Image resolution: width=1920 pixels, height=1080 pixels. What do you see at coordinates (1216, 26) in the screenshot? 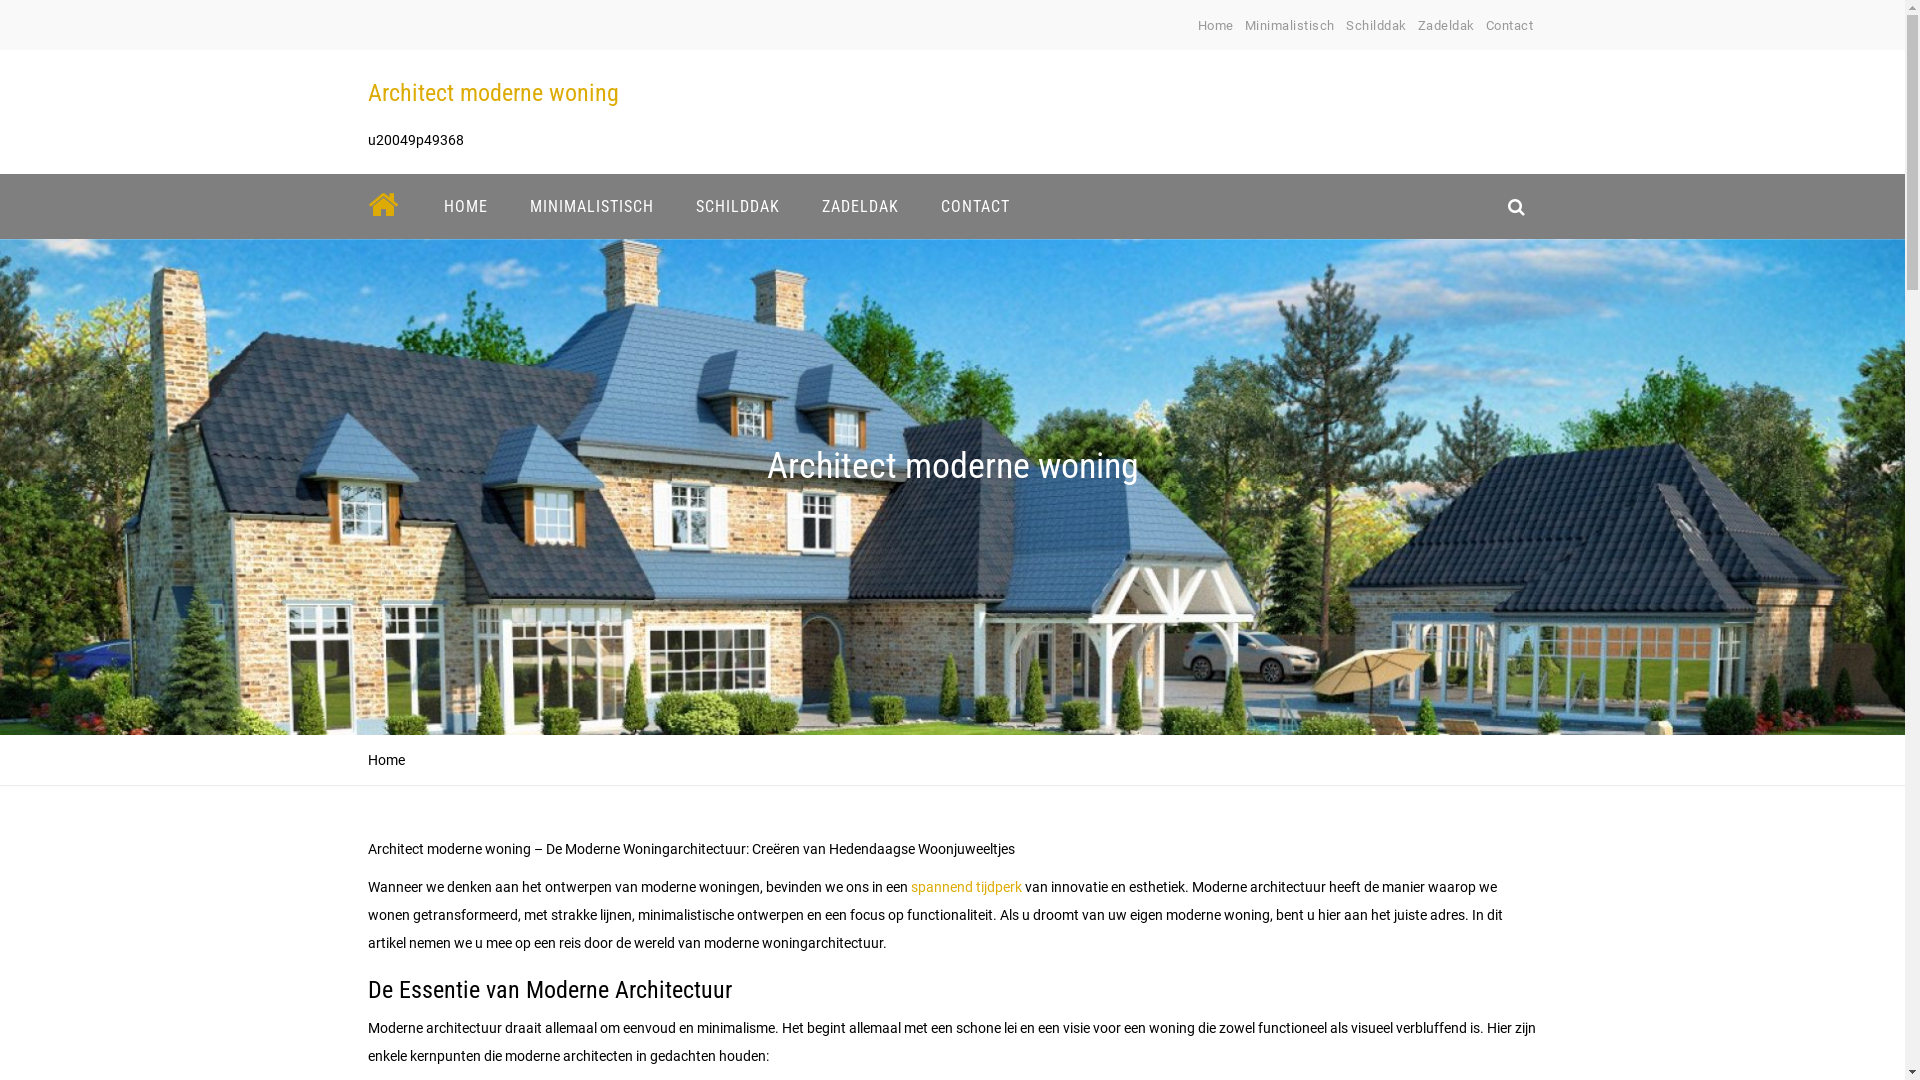
I see `Home` at bounding box center [1216, 26].